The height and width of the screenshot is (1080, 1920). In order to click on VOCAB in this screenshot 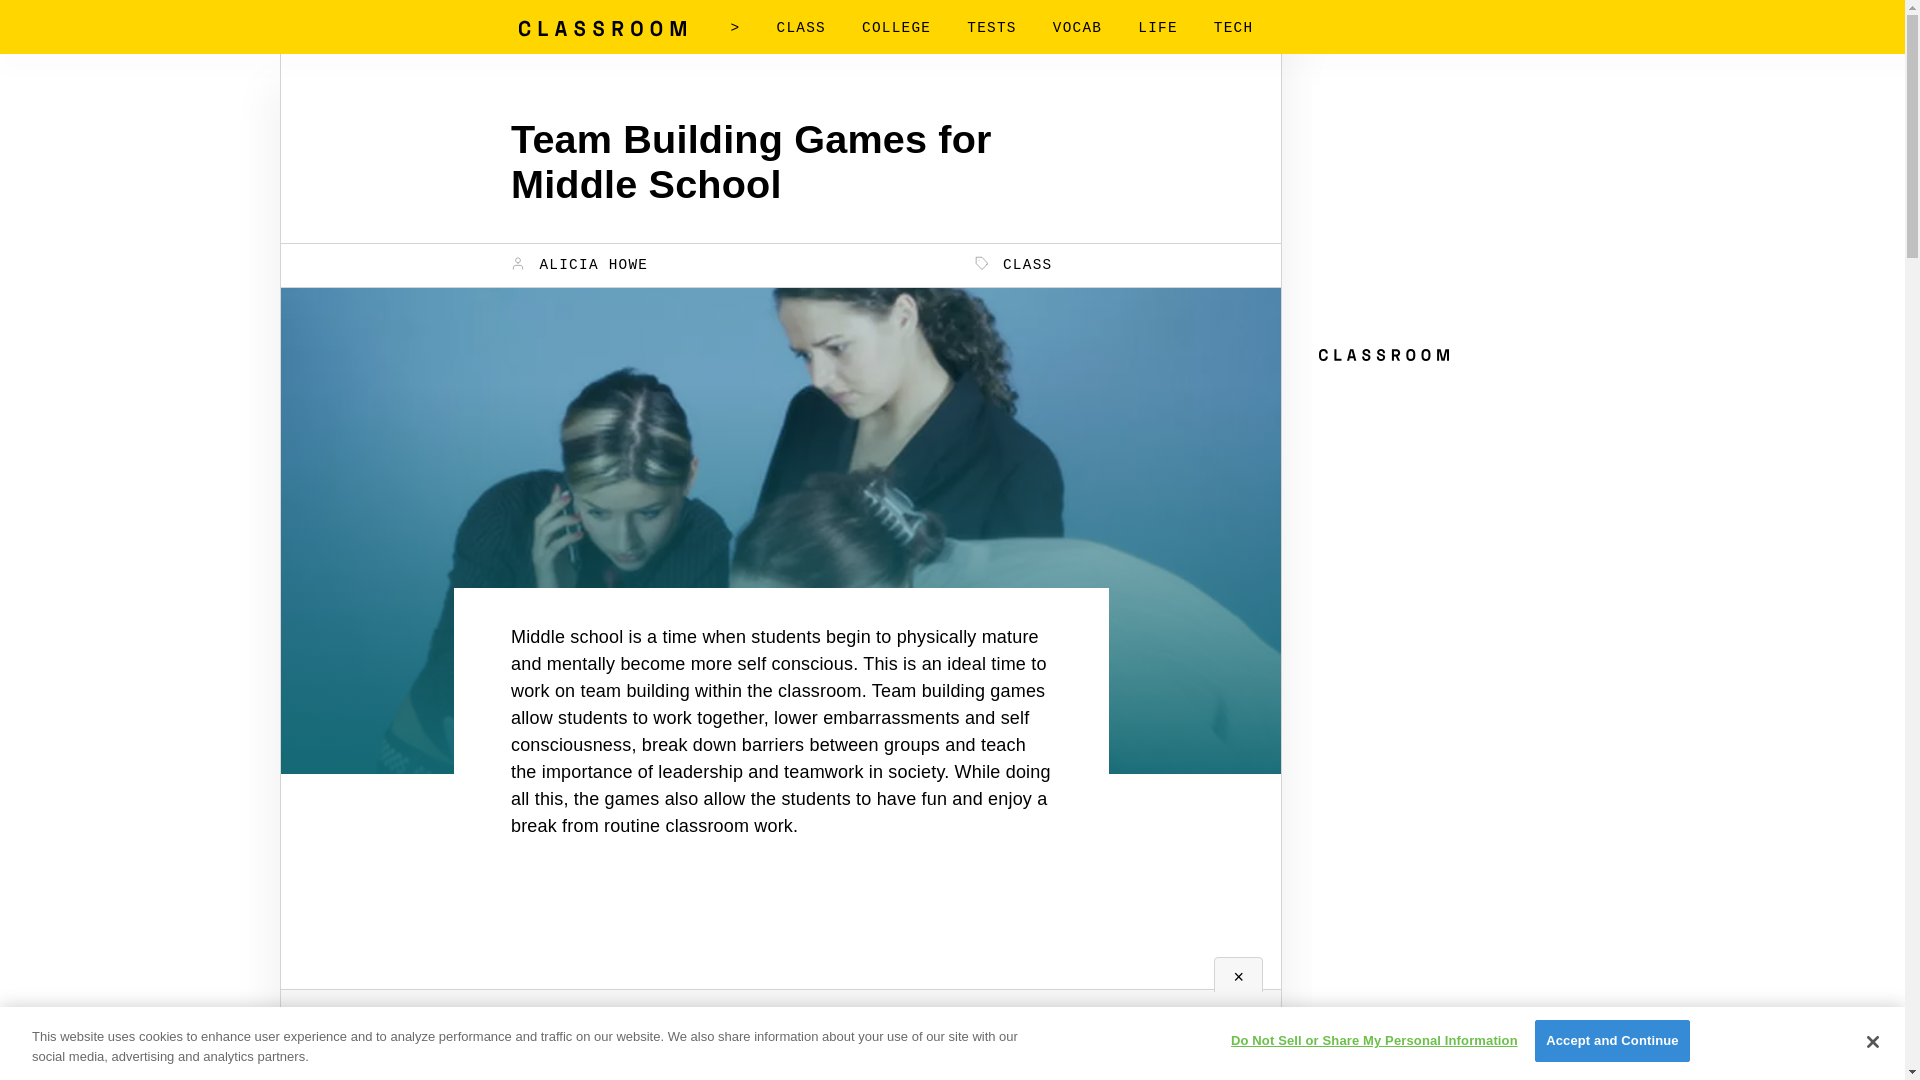, I will do `click(1077, 28)`.